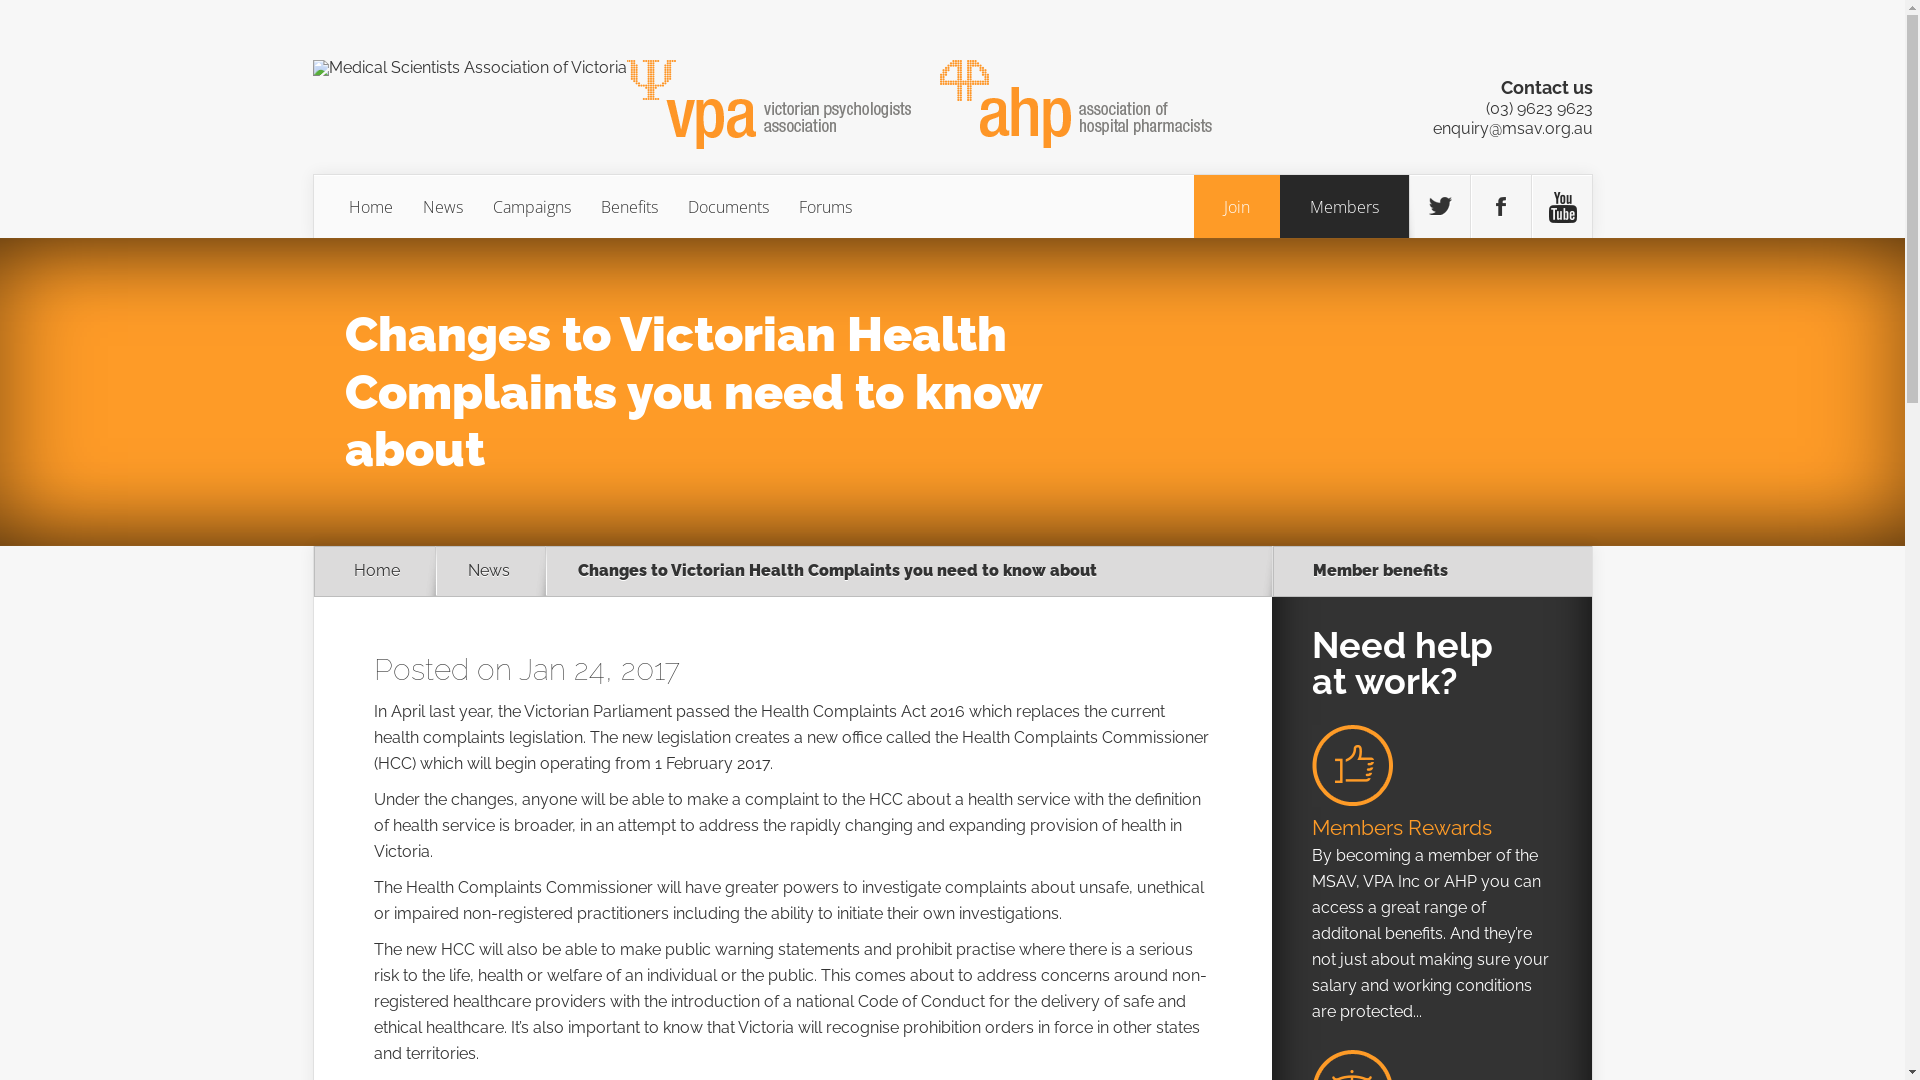 The image size is (1920, 1080). Describe the element at coordinates (826, 207) in the screenshot. I see `Forums` at that location.